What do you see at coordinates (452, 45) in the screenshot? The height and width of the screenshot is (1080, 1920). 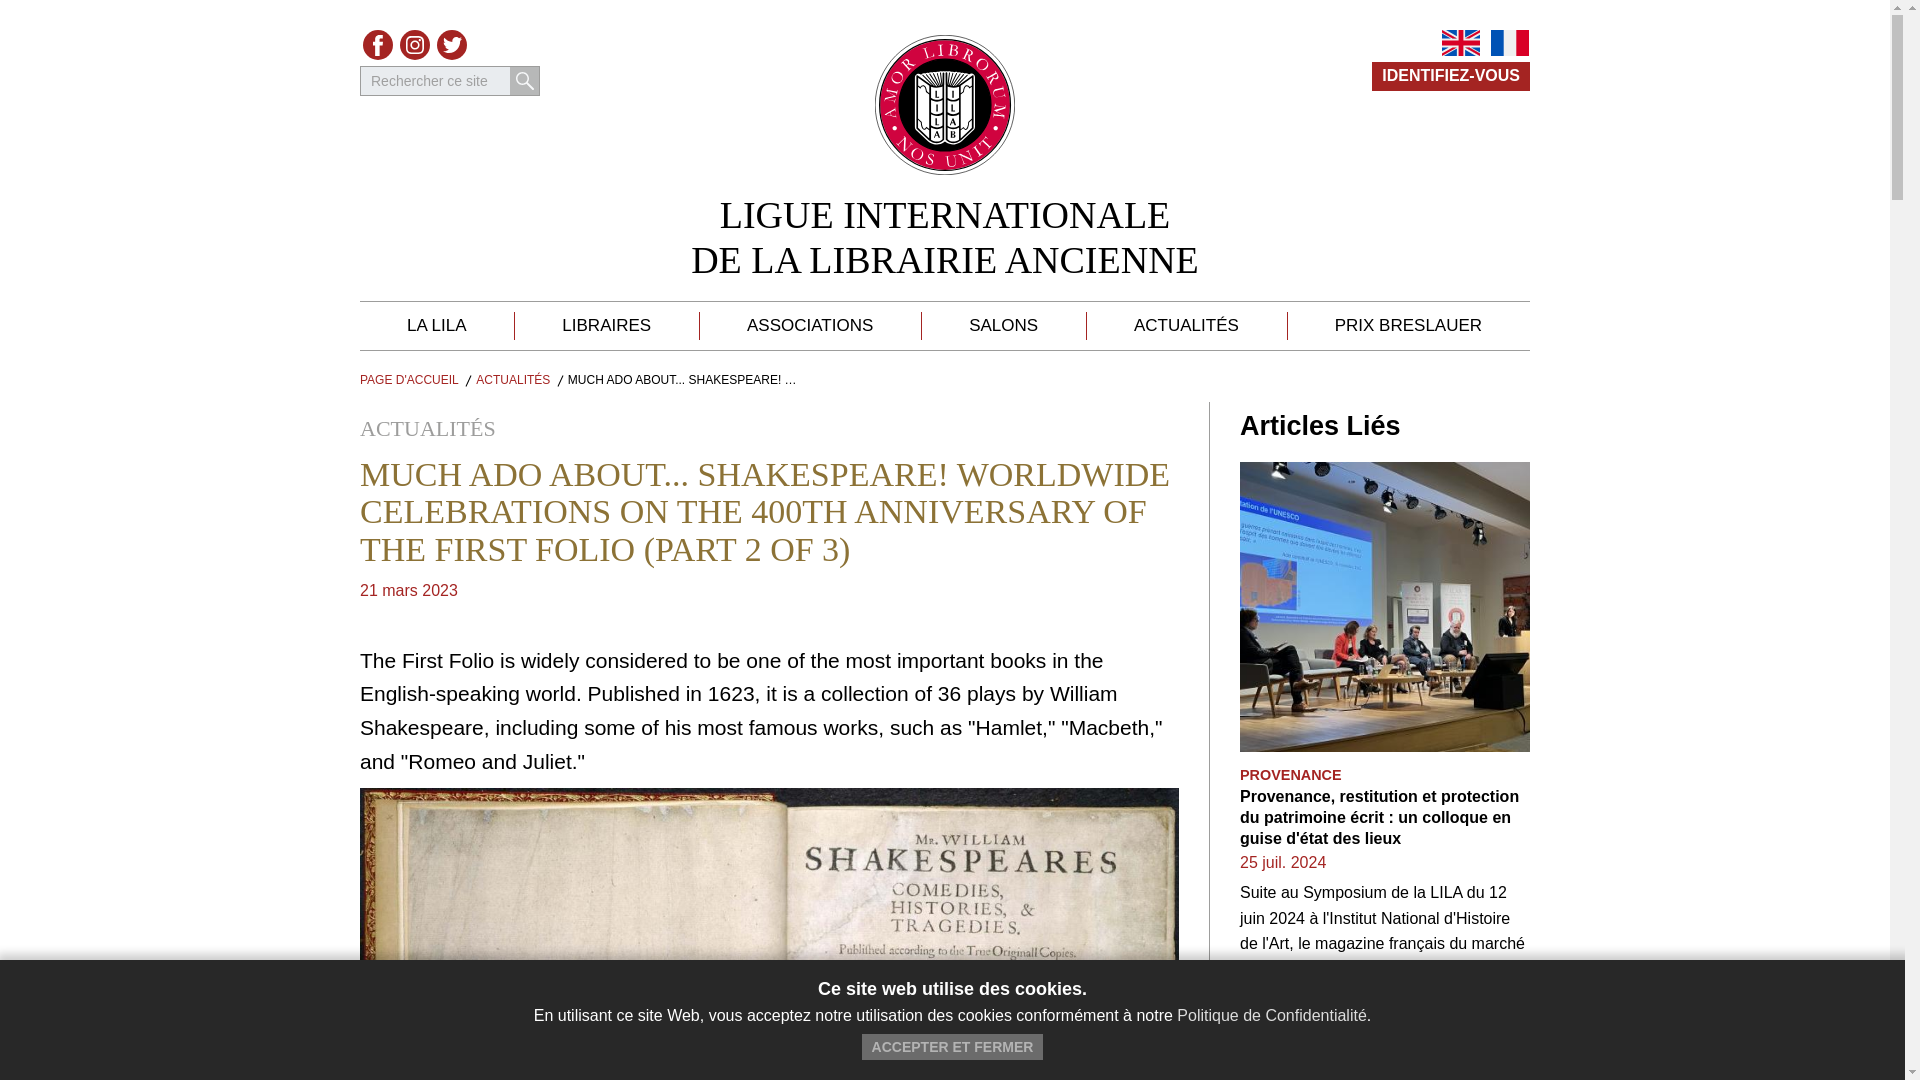 I see `Twitter` at bounding box center [452, 45].